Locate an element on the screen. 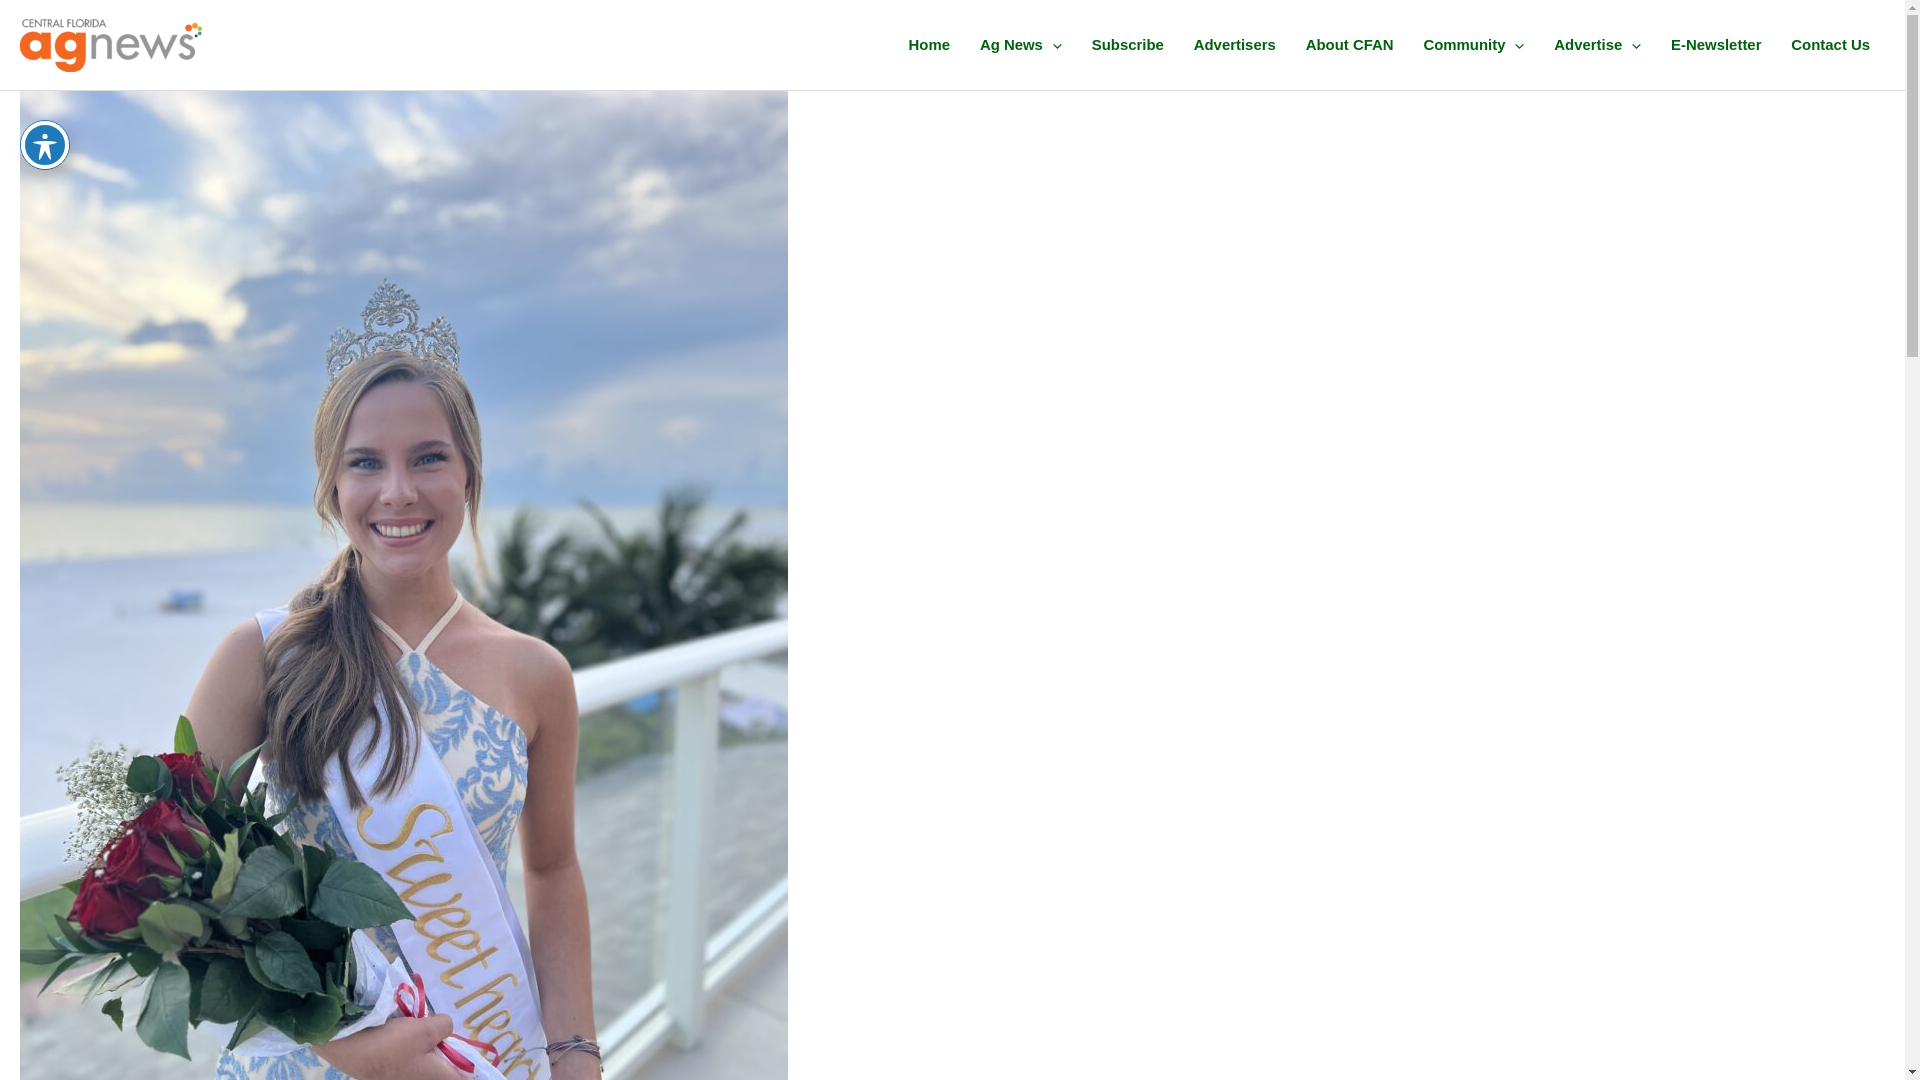 Image resolution: width=1920 pixels, height=1080 pixels. Advertise is located at coordinates (1597, 44).